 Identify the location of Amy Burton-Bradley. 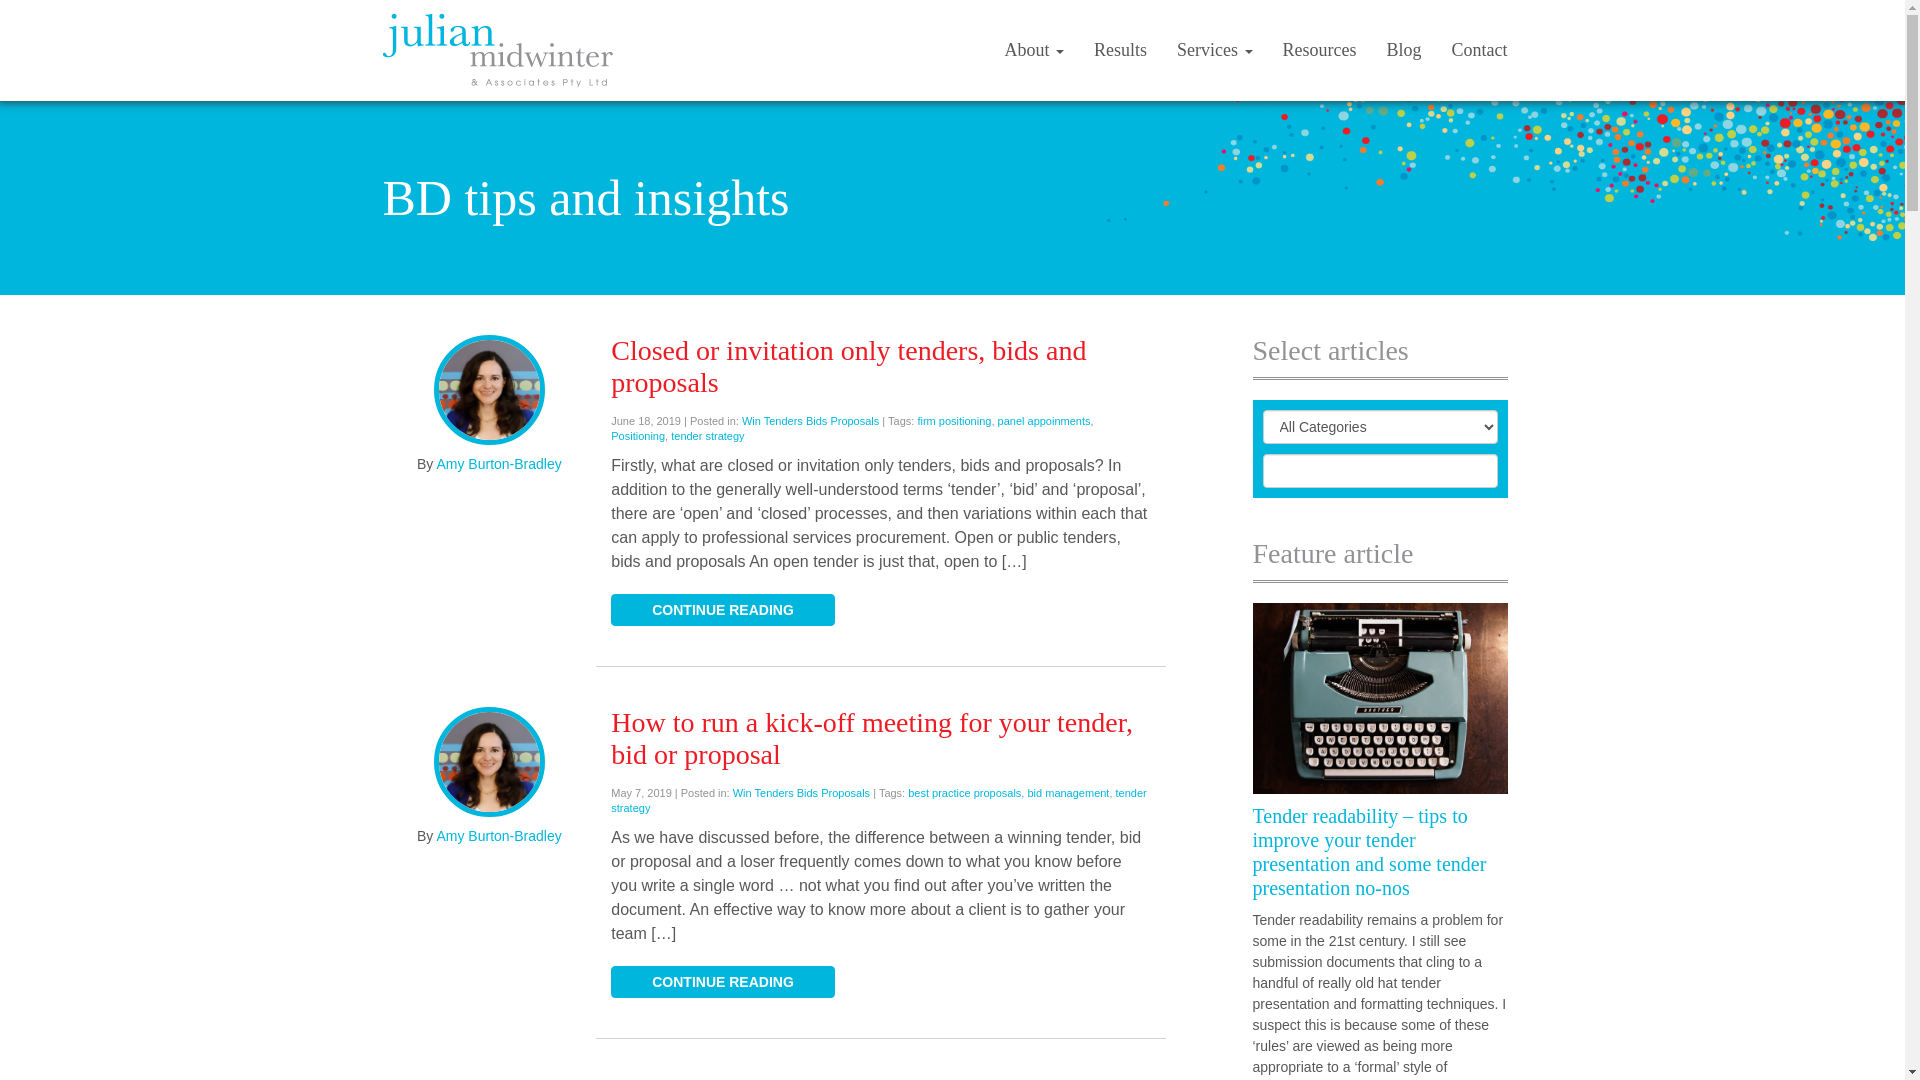
(498, 836).